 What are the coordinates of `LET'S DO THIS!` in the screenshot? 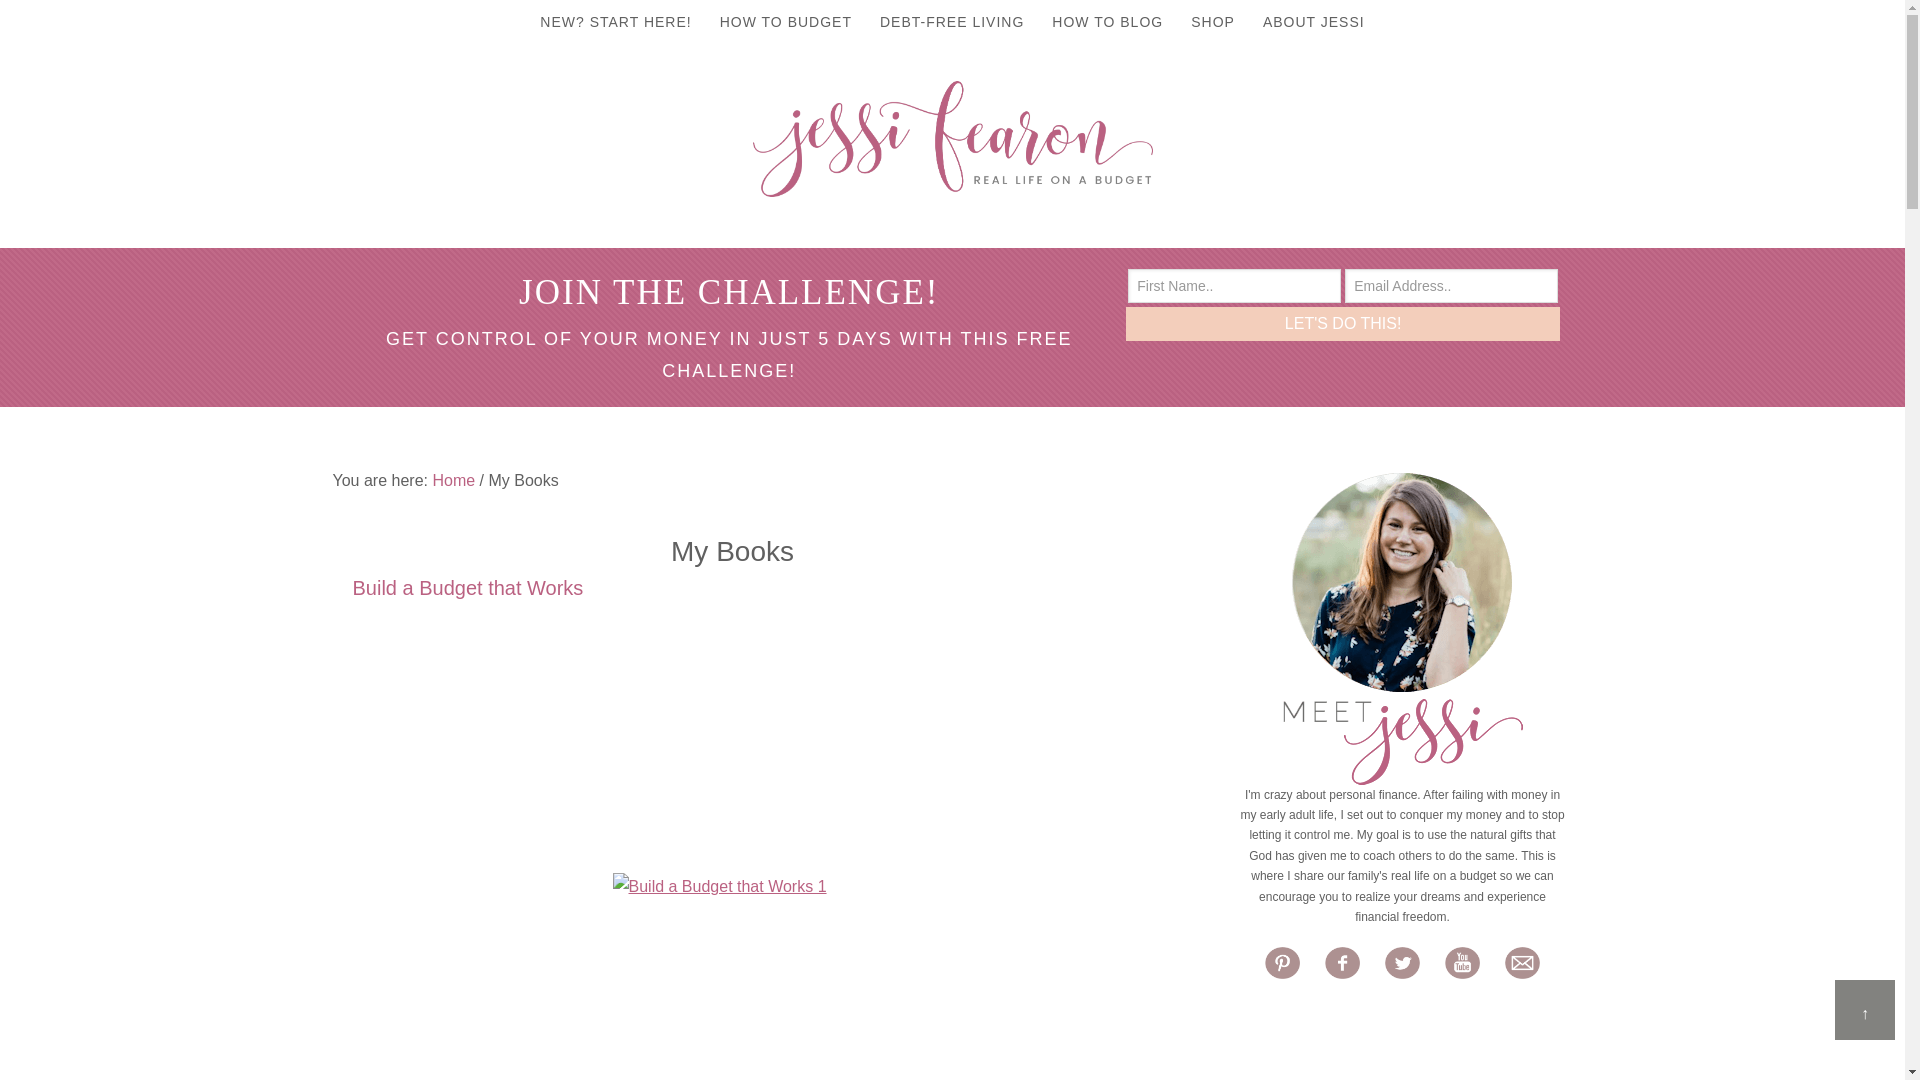 It's located at (1342, 324).